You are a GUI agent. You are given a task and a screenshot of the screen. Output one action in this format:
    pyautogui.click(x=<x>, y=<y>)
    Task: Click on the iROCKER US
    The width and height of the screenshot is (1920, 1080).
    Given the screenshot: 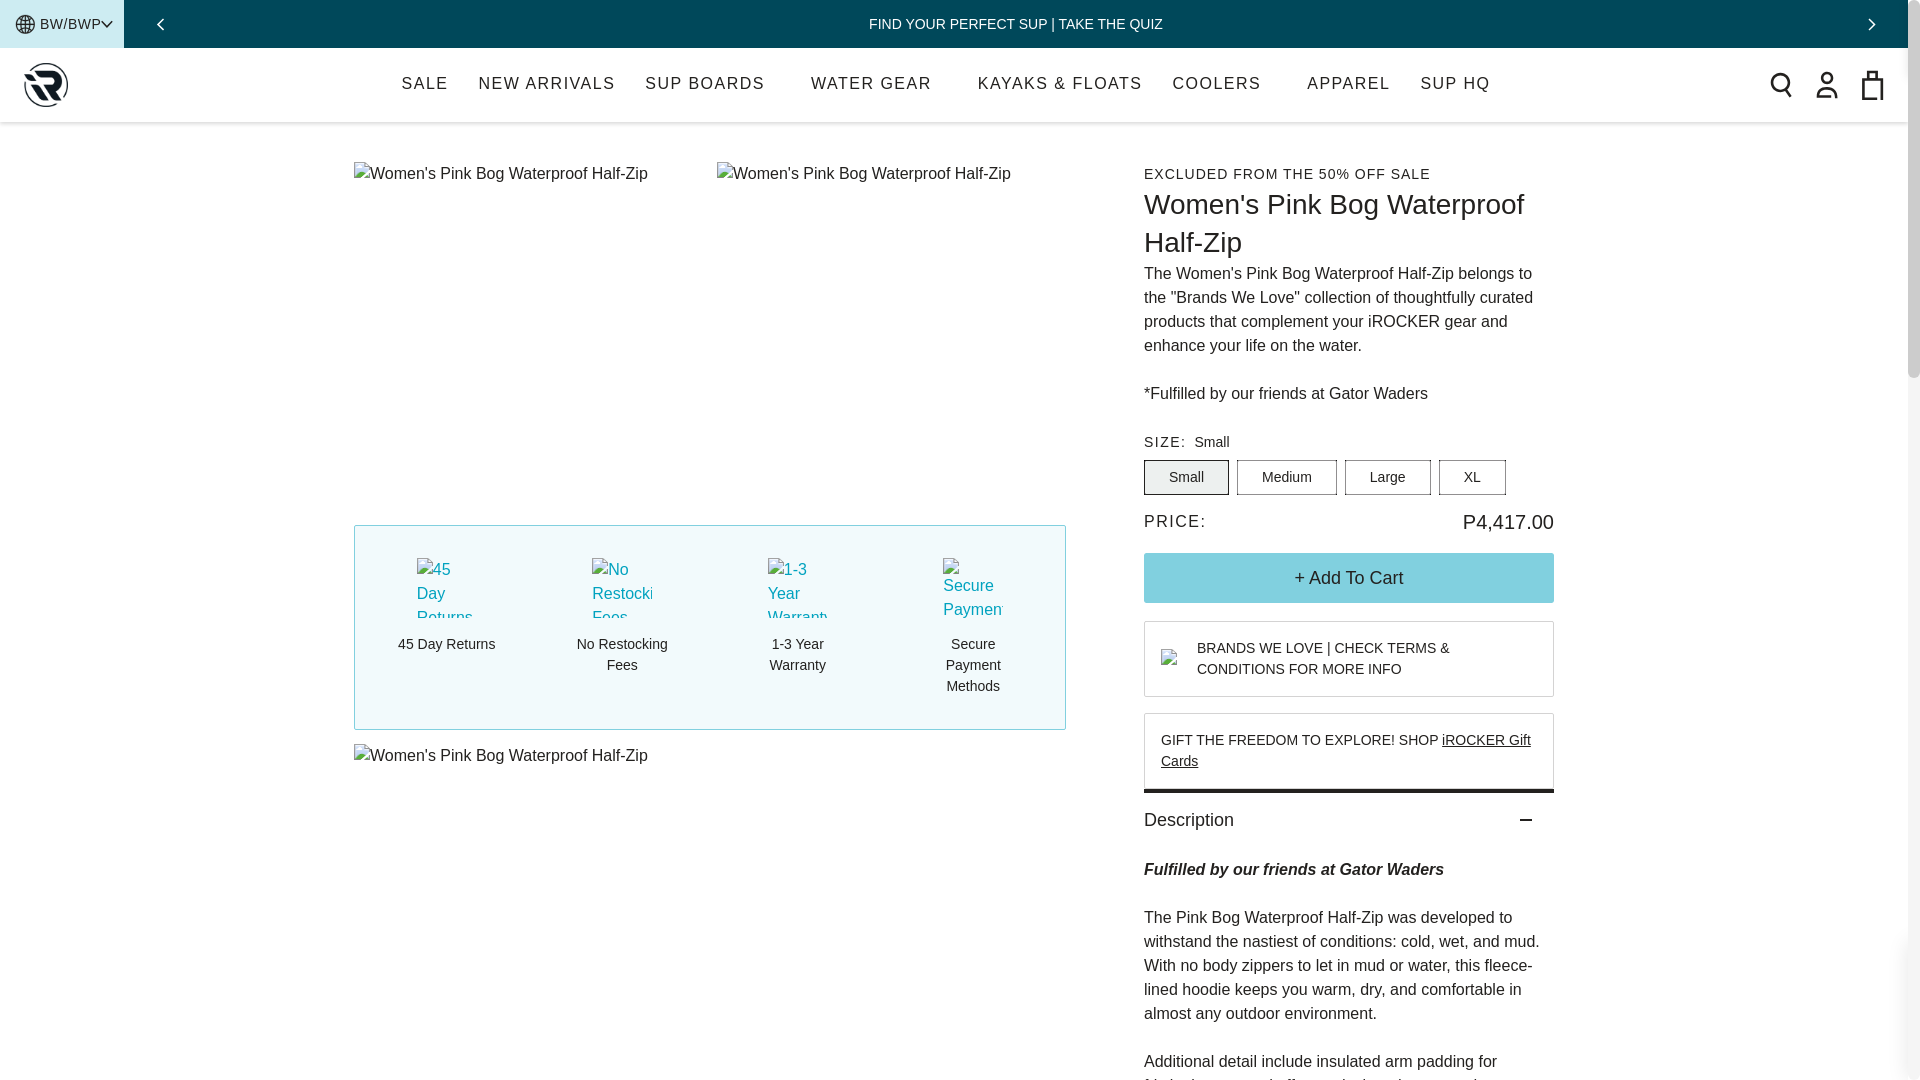 What is the action you would take?
    pyautogui.click(x=1388, y=477)
    